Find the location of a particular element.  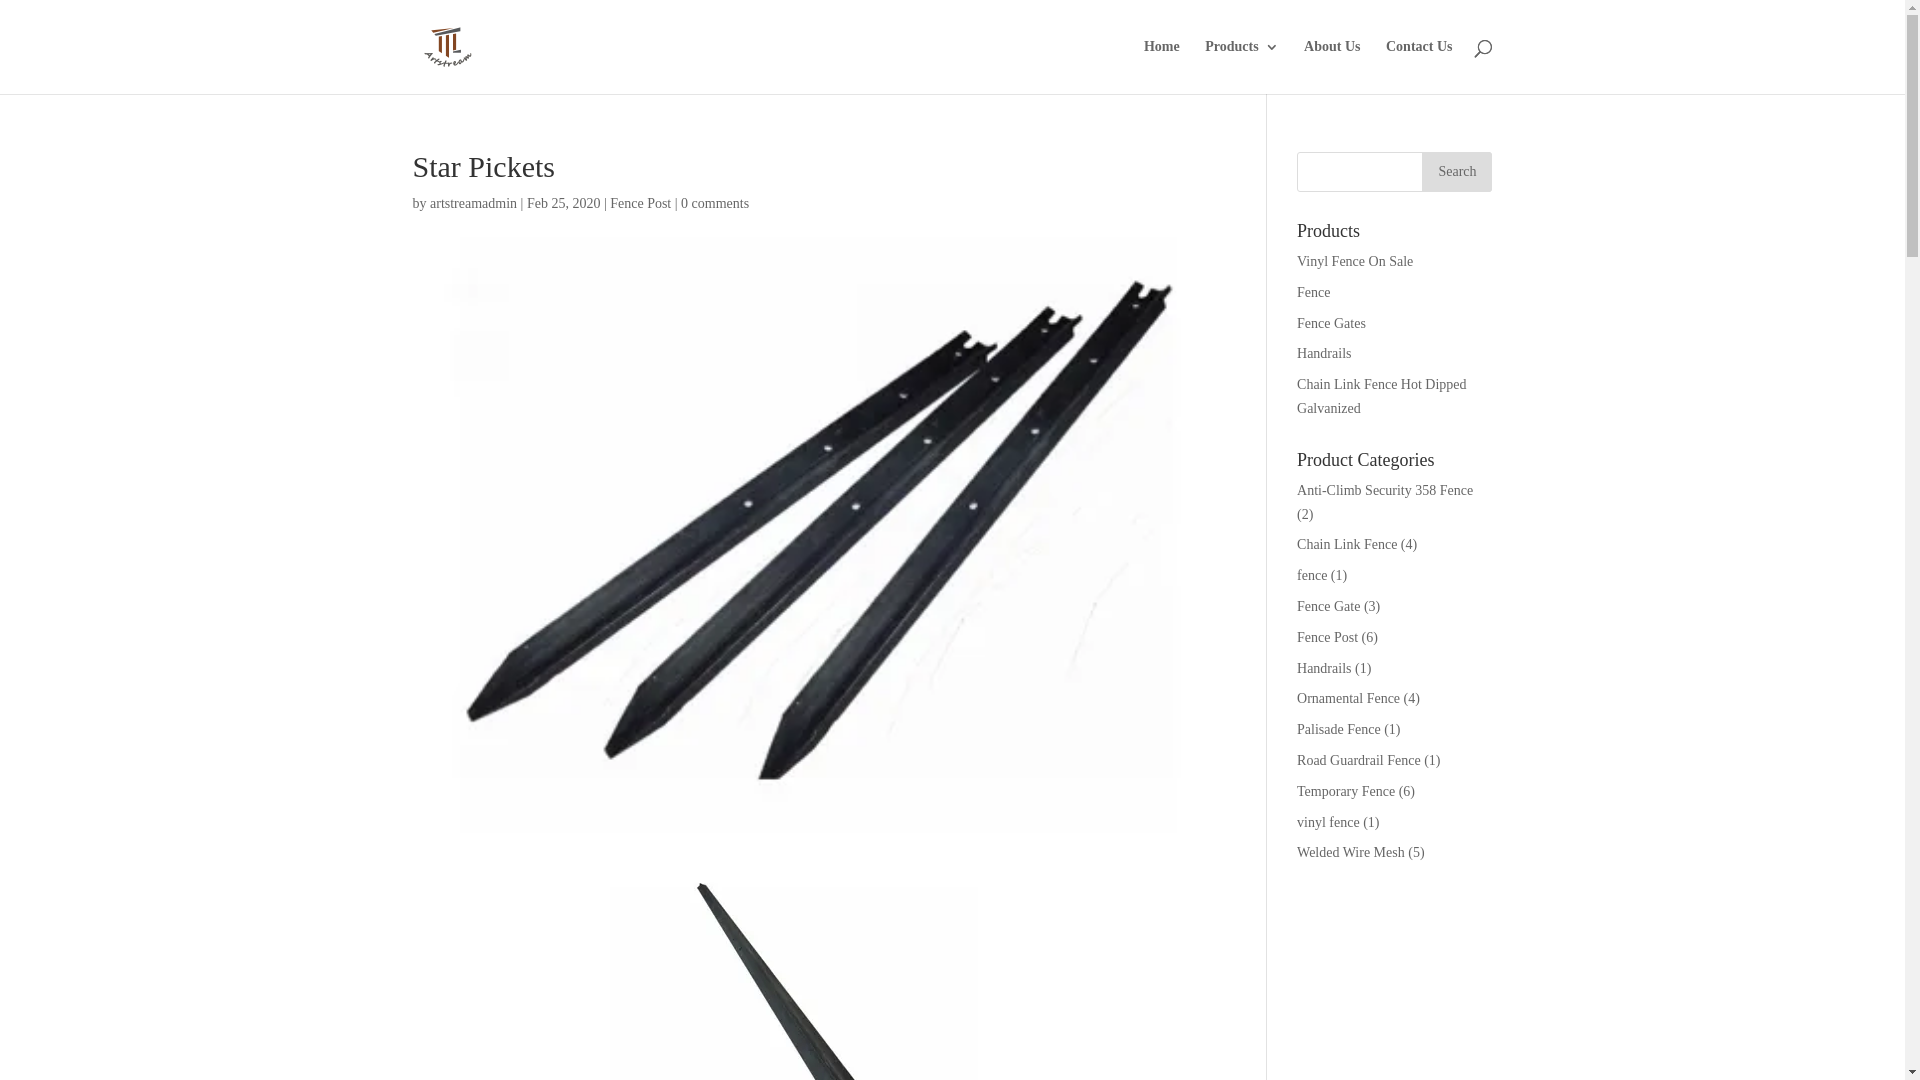

About Us is located at coordinates (1332, 67).